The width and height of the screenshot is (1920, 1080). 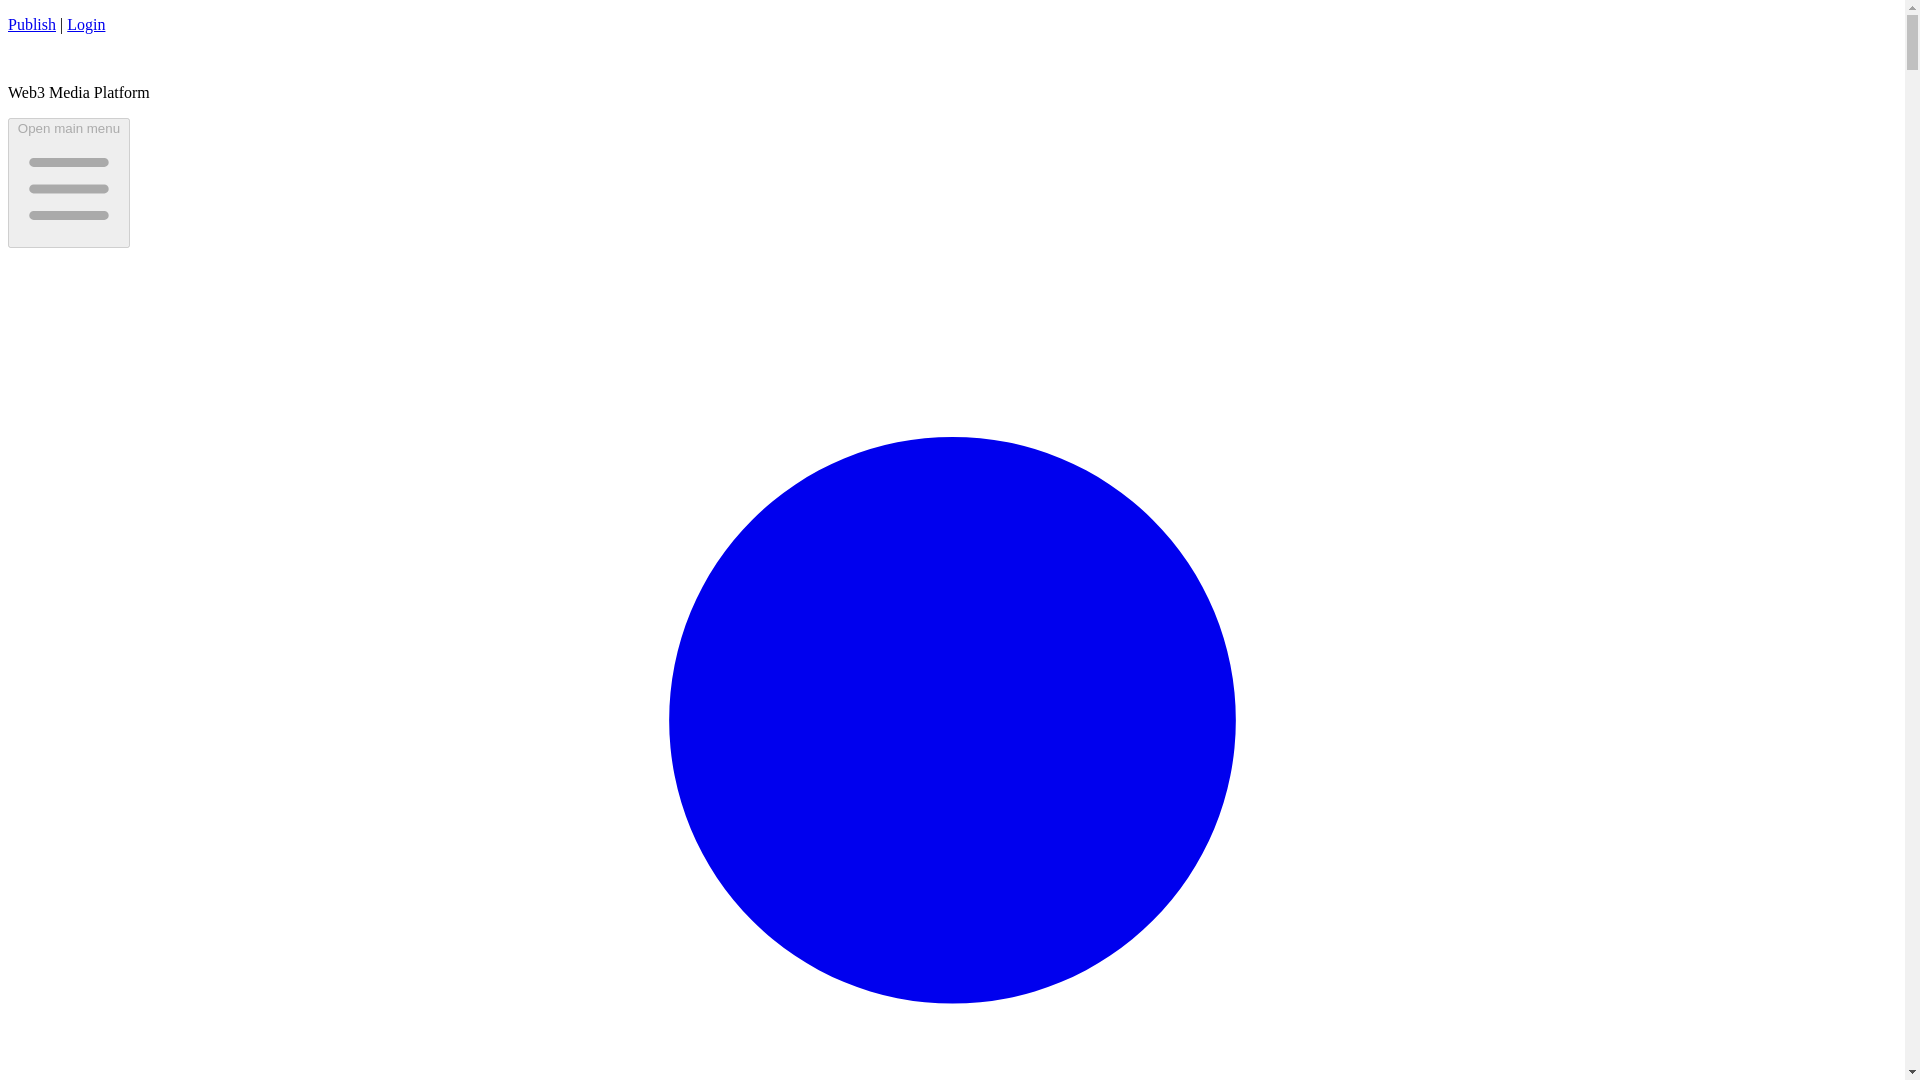 I want to click on Publish, so click(x=31, y=24).